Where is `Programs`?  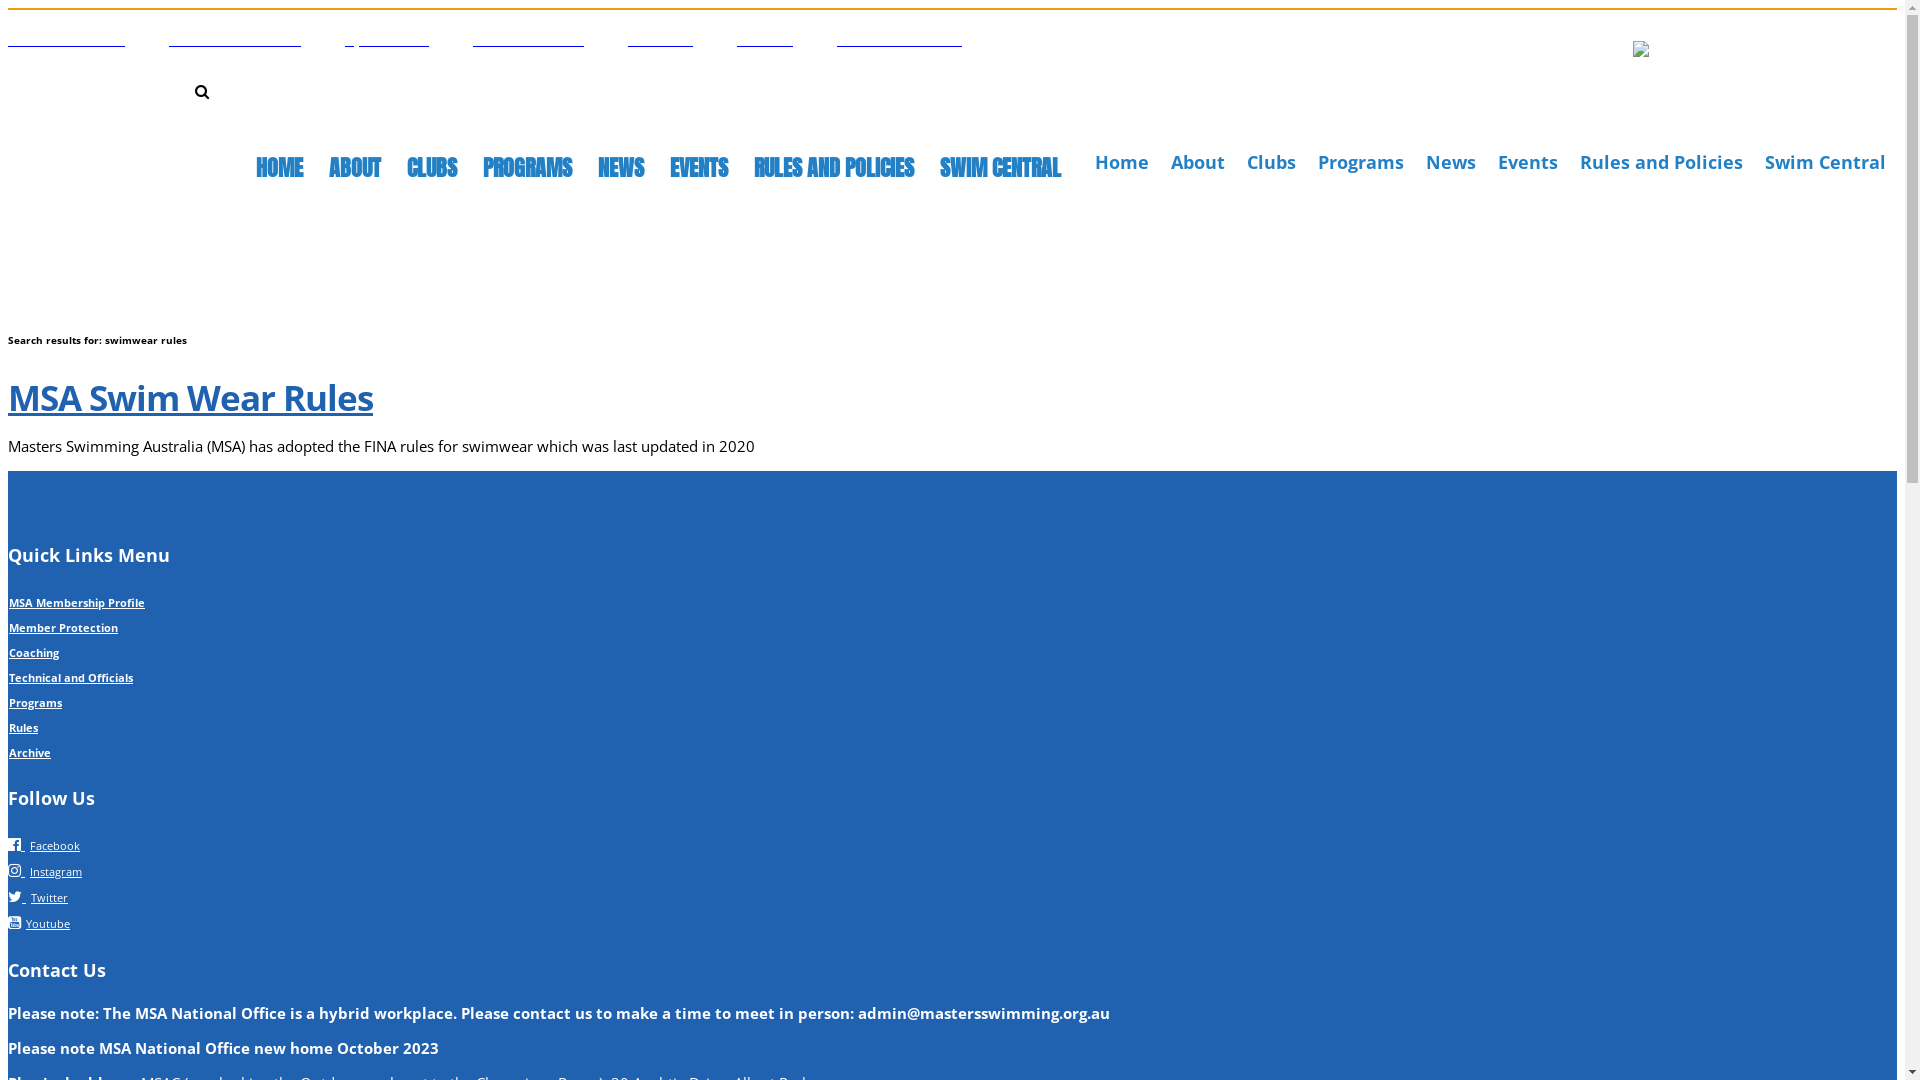
Programs is located at coordinates (1361, 162).